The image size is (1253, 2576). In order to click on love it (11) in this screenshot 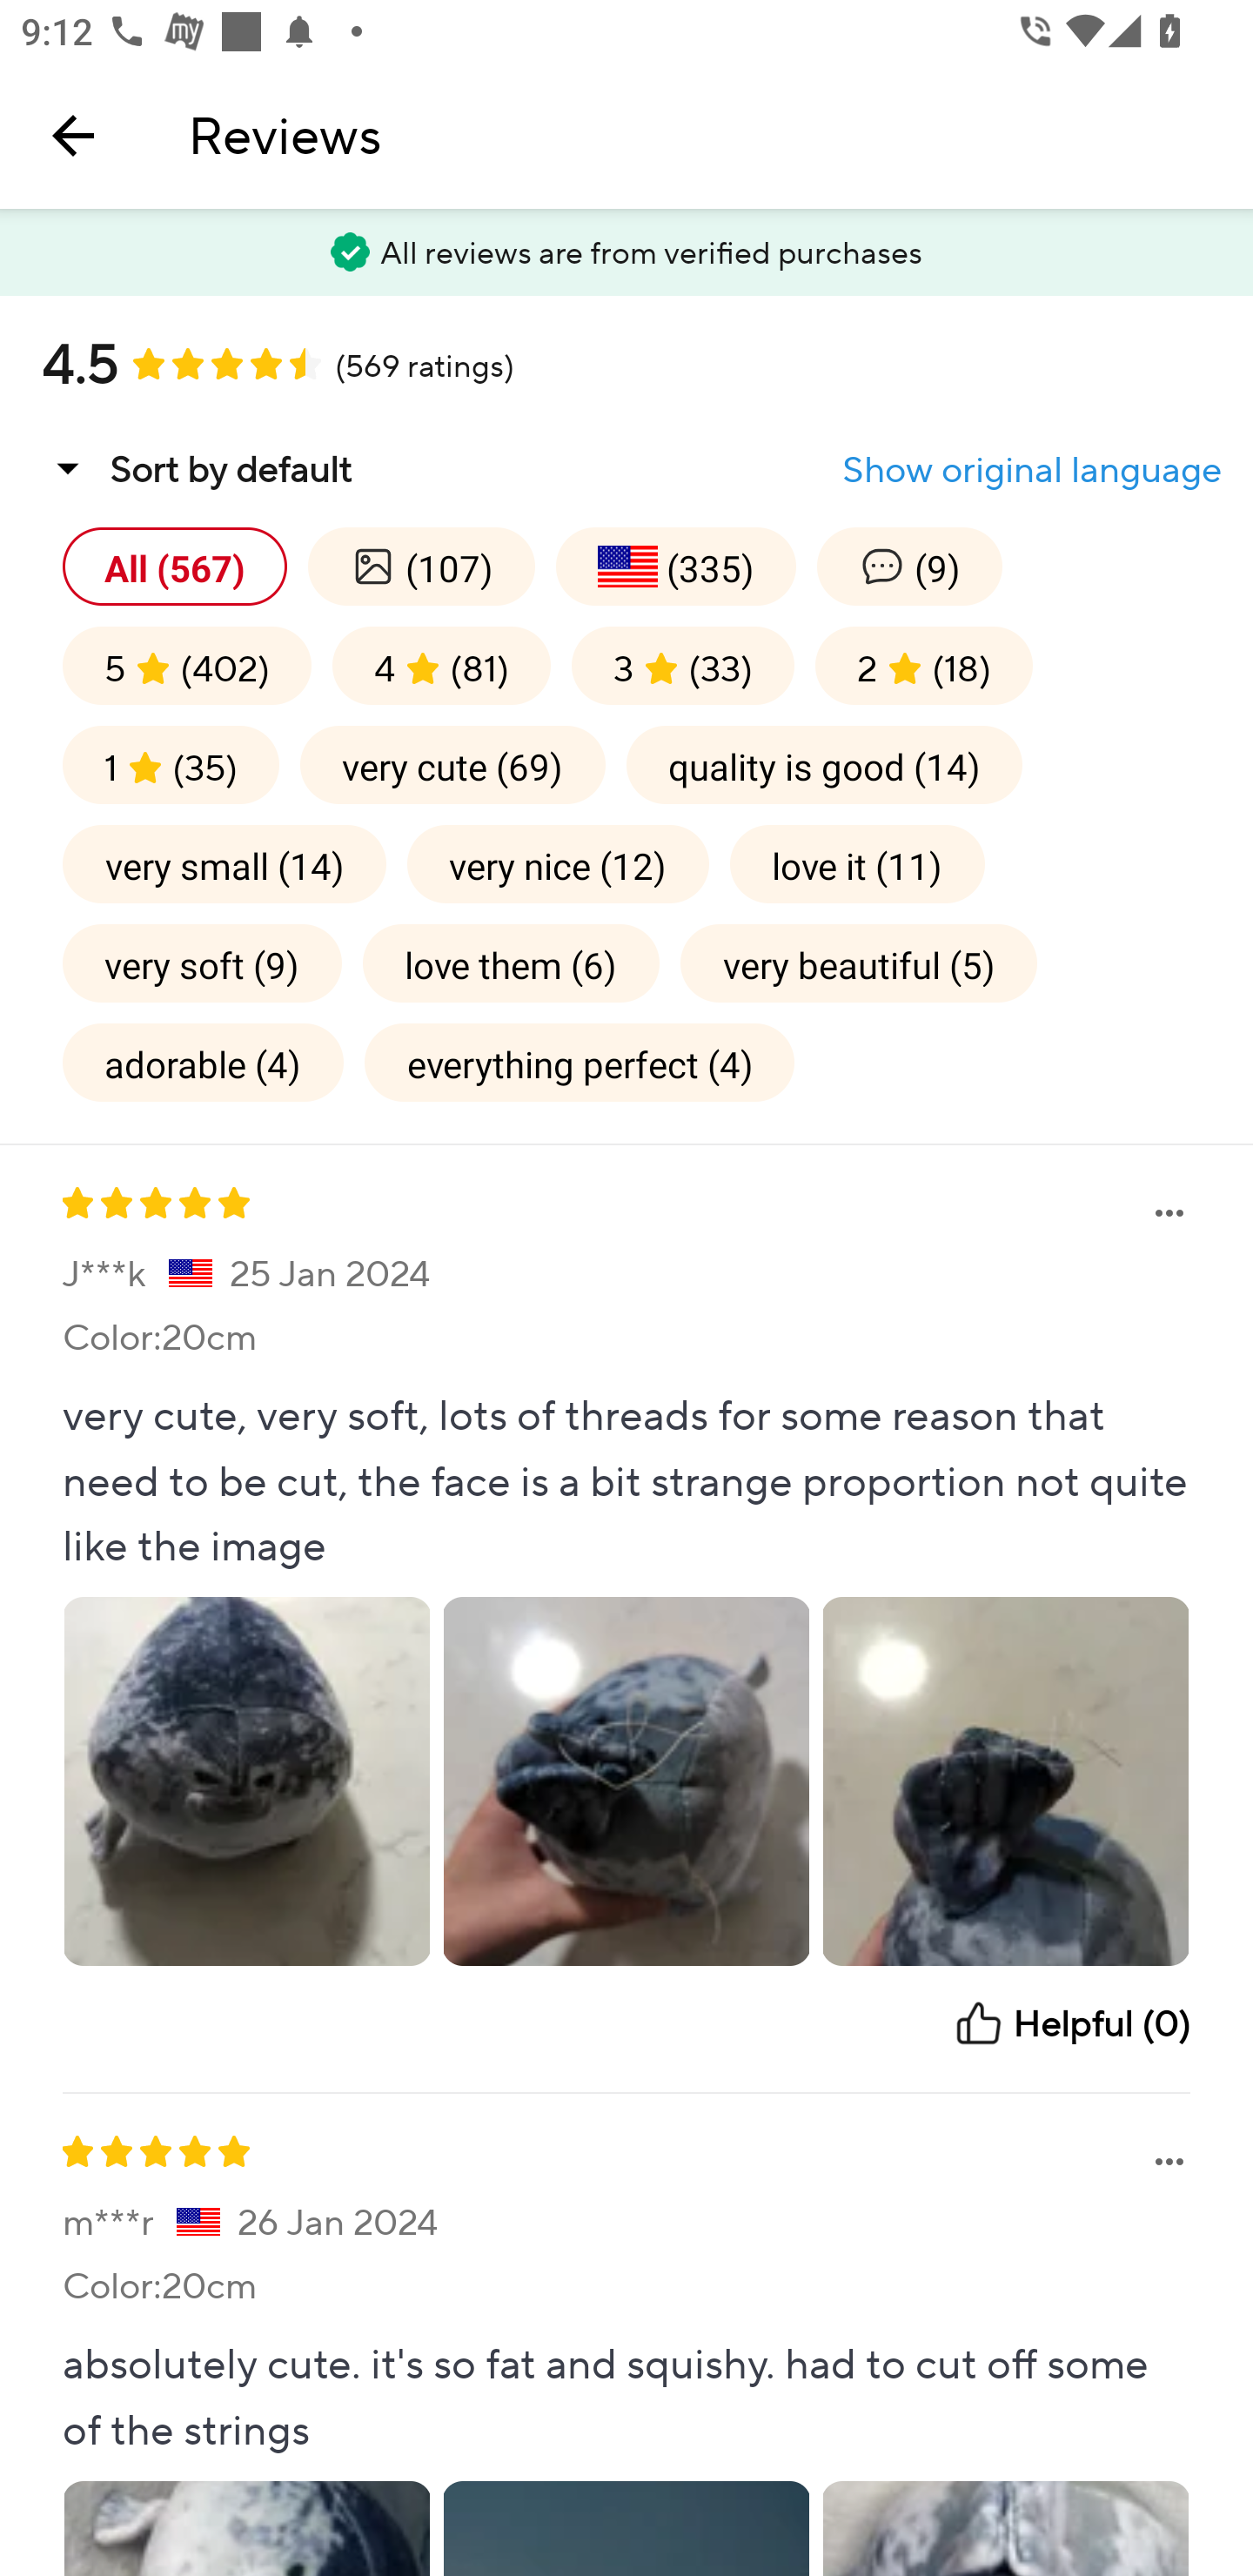, I will do `click(857, 863)`.